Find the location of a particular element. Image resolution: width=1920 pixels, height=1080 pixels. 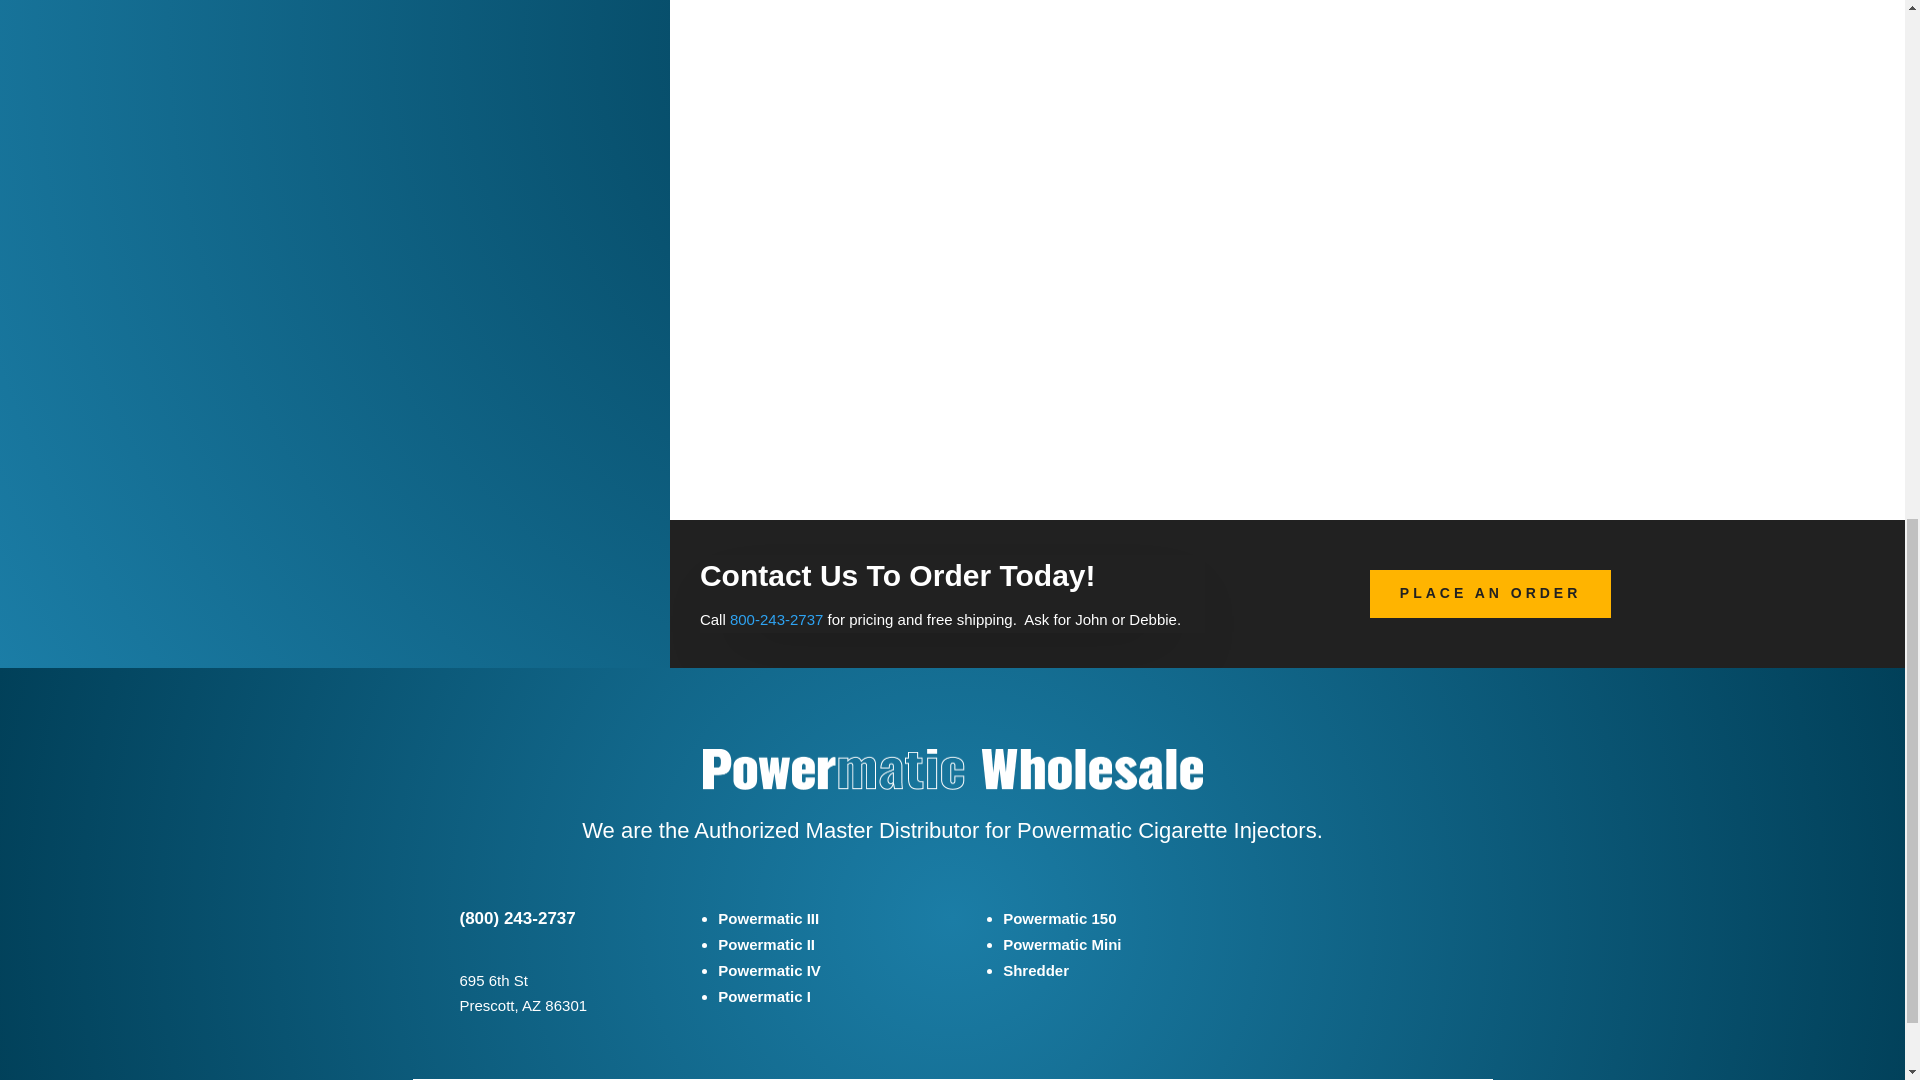

Powermatic IV is located at coordinates (770, 970).